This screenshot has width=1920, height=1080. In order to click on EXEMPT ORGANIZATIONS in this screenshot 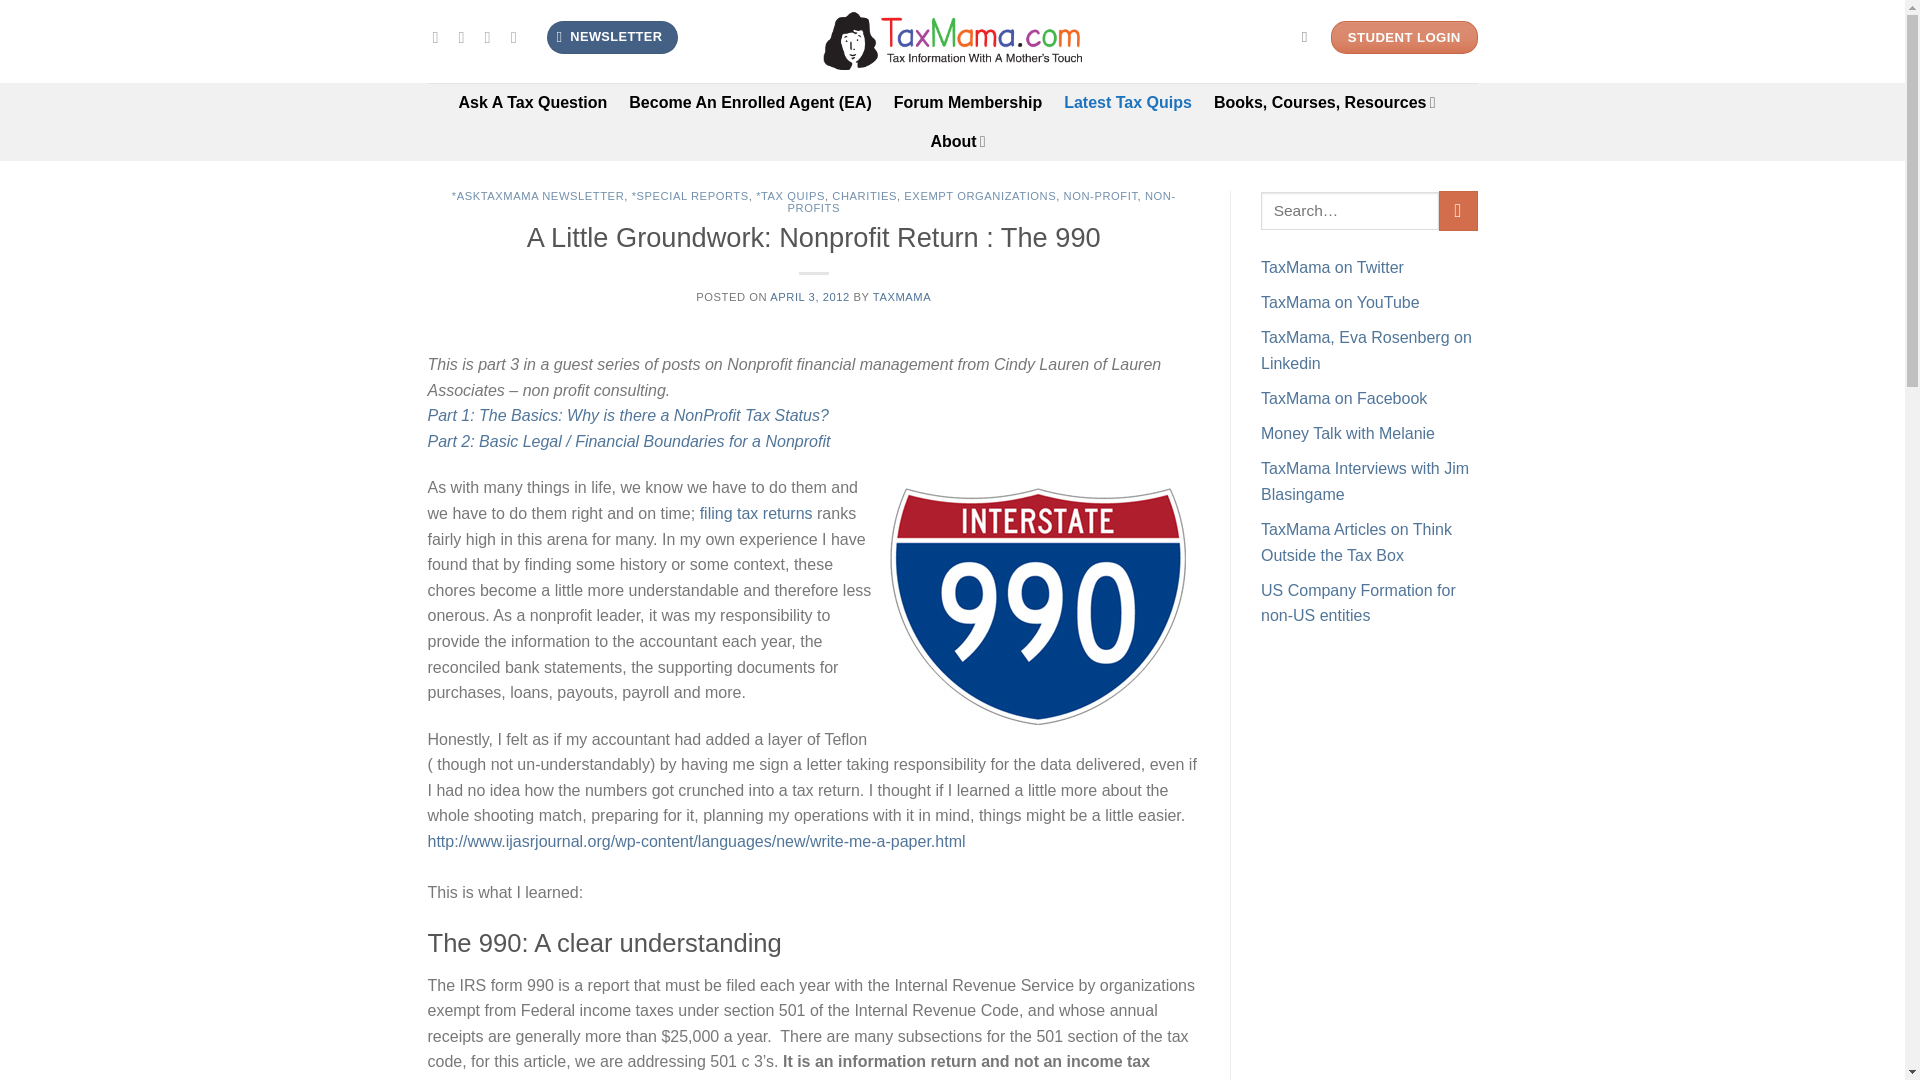, I will do `click(980, 196)`.